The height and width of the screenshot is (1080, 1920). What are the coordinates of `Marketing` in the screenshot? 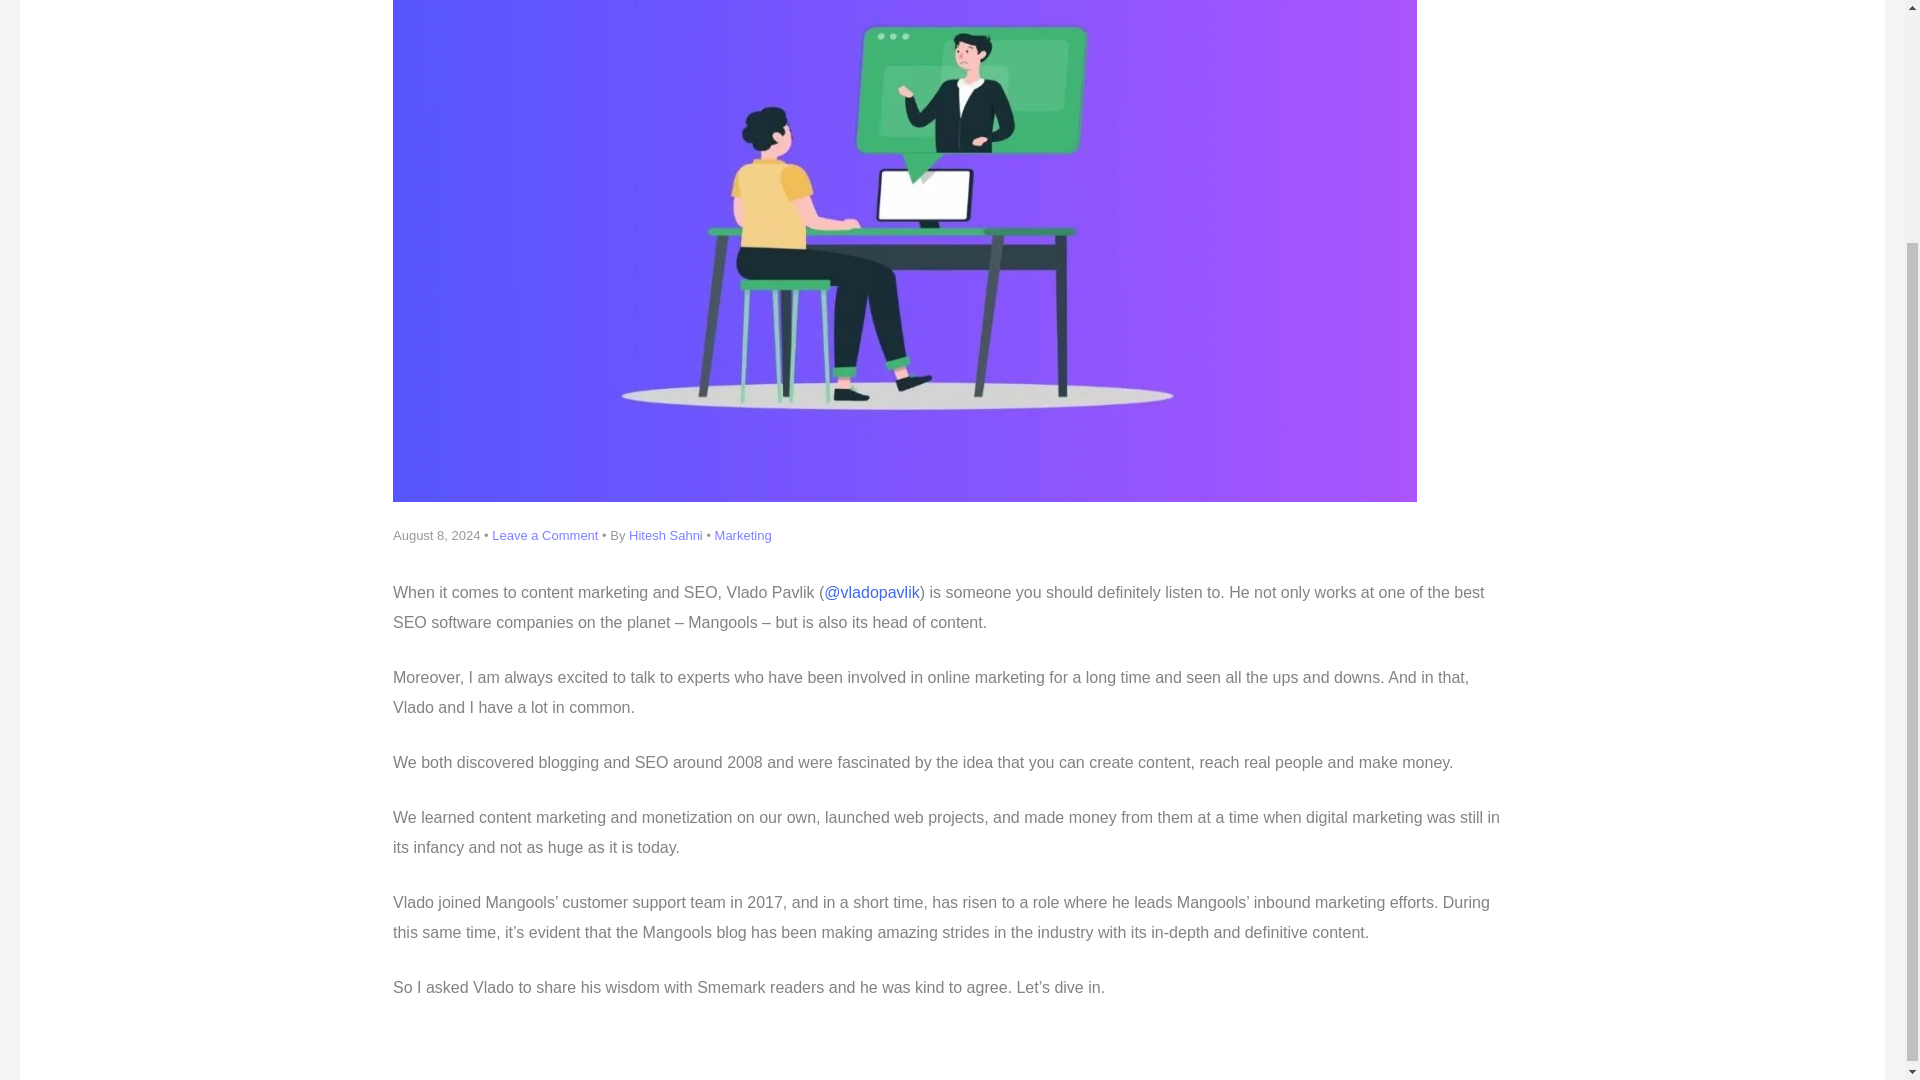 It's located at (742, 536).